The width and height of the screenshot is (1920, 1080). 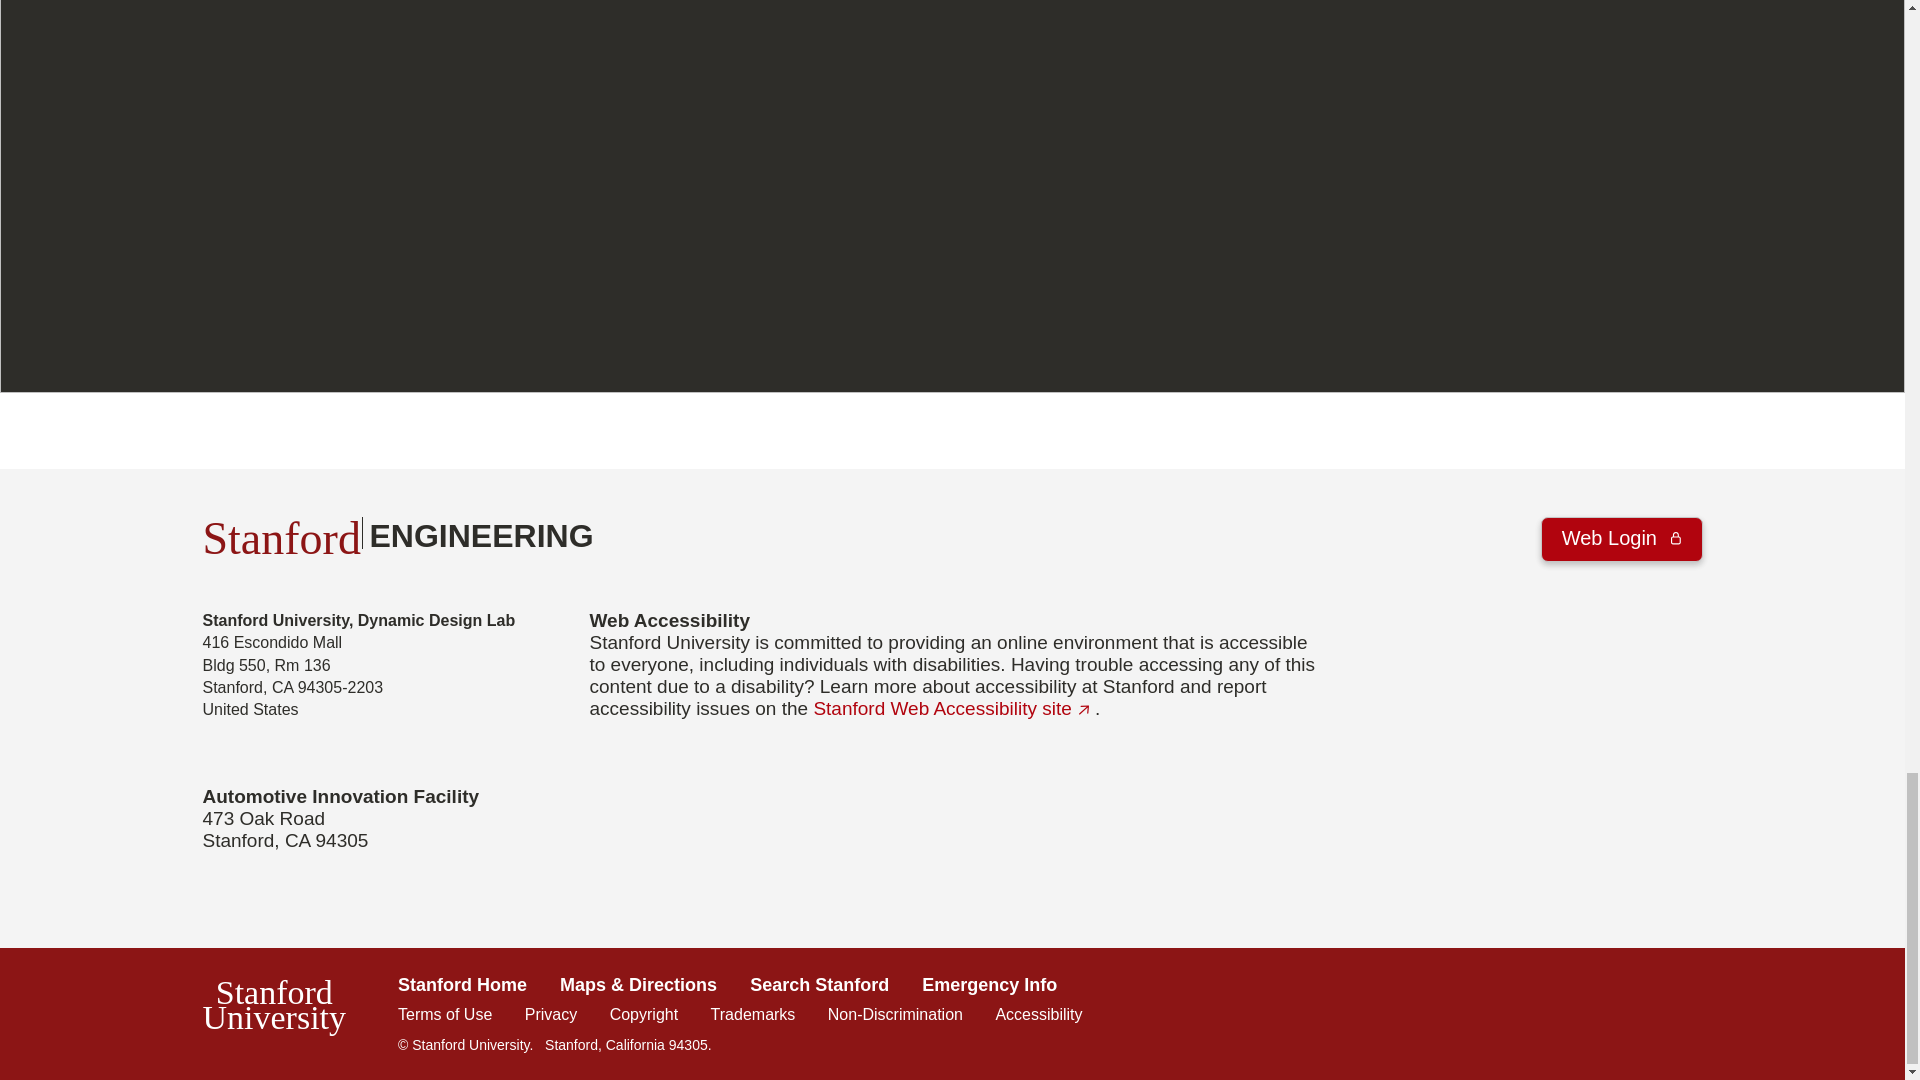 What do you see at coordinates (397, 532) in the screenshot?
I see `Non-discrimination policy` at bounding box center [397, 532].